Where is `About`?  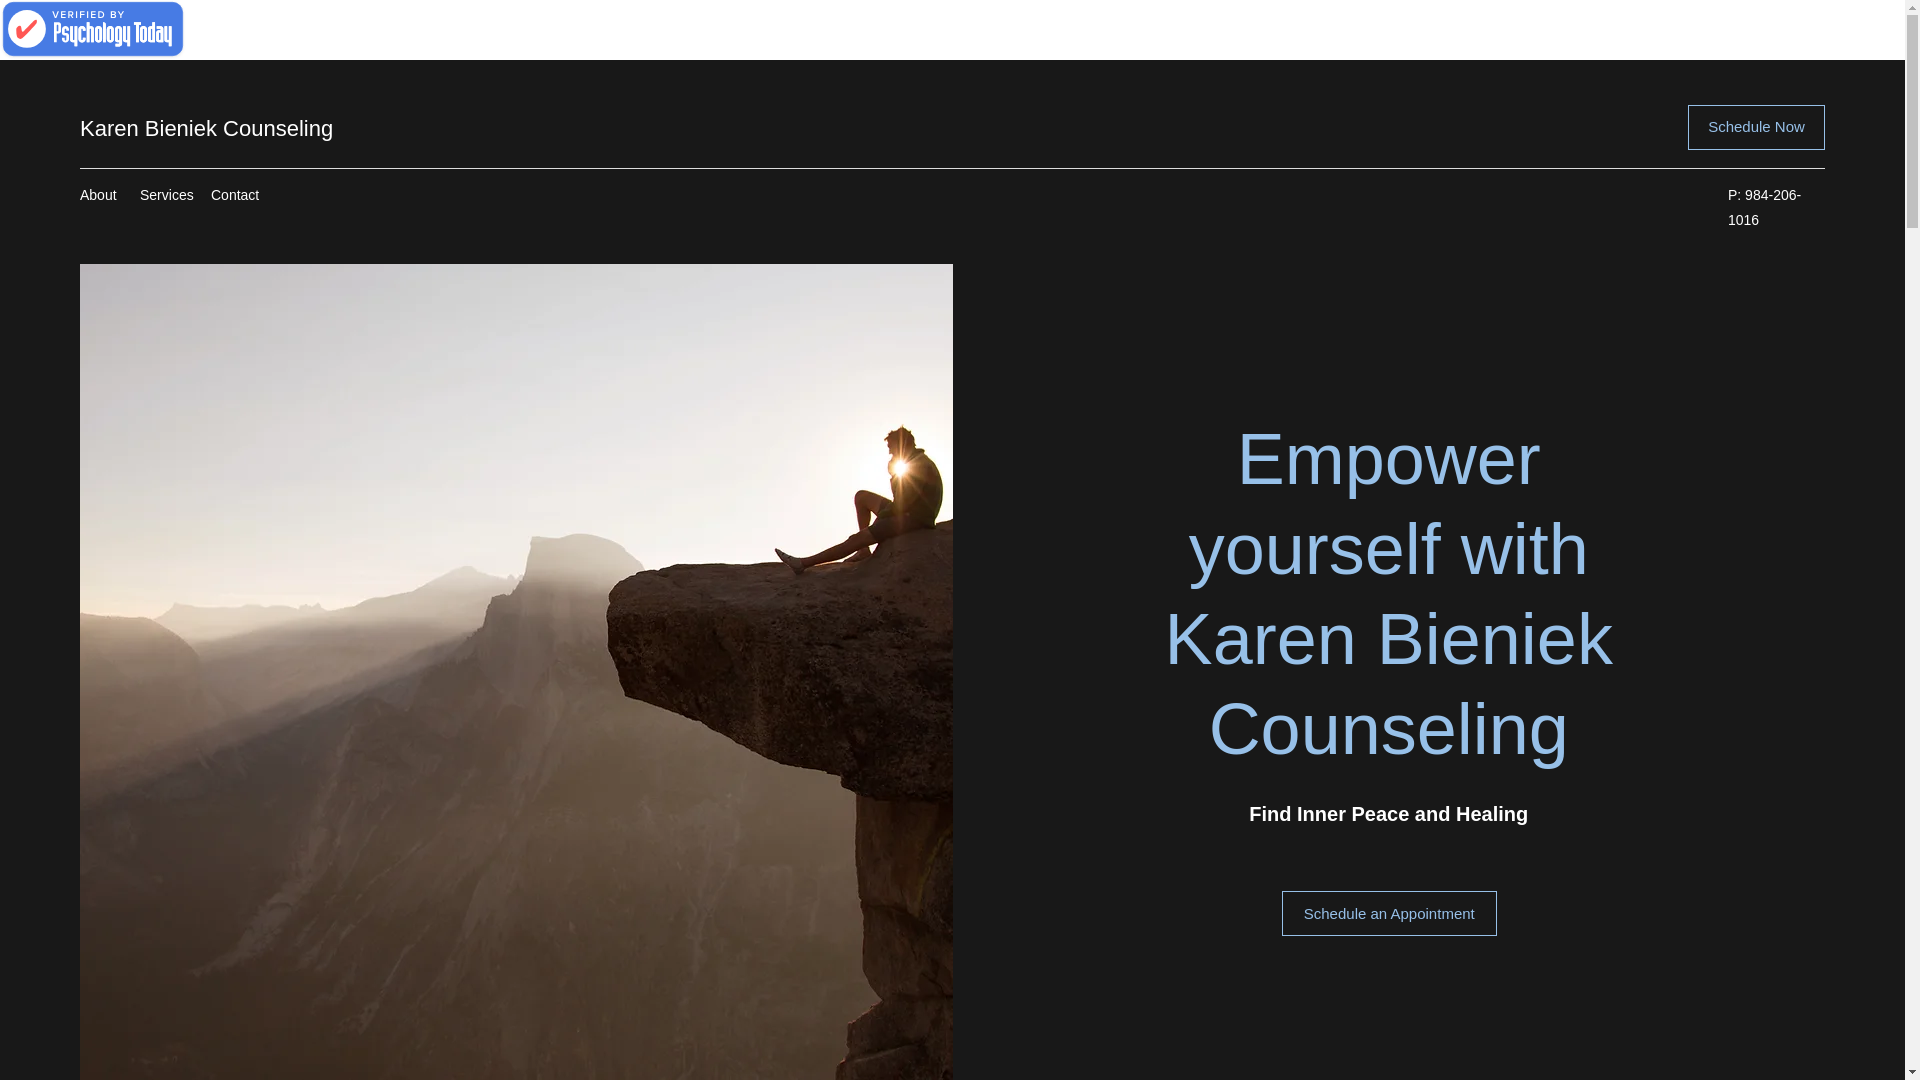 About is located at coordinates (100, 194).